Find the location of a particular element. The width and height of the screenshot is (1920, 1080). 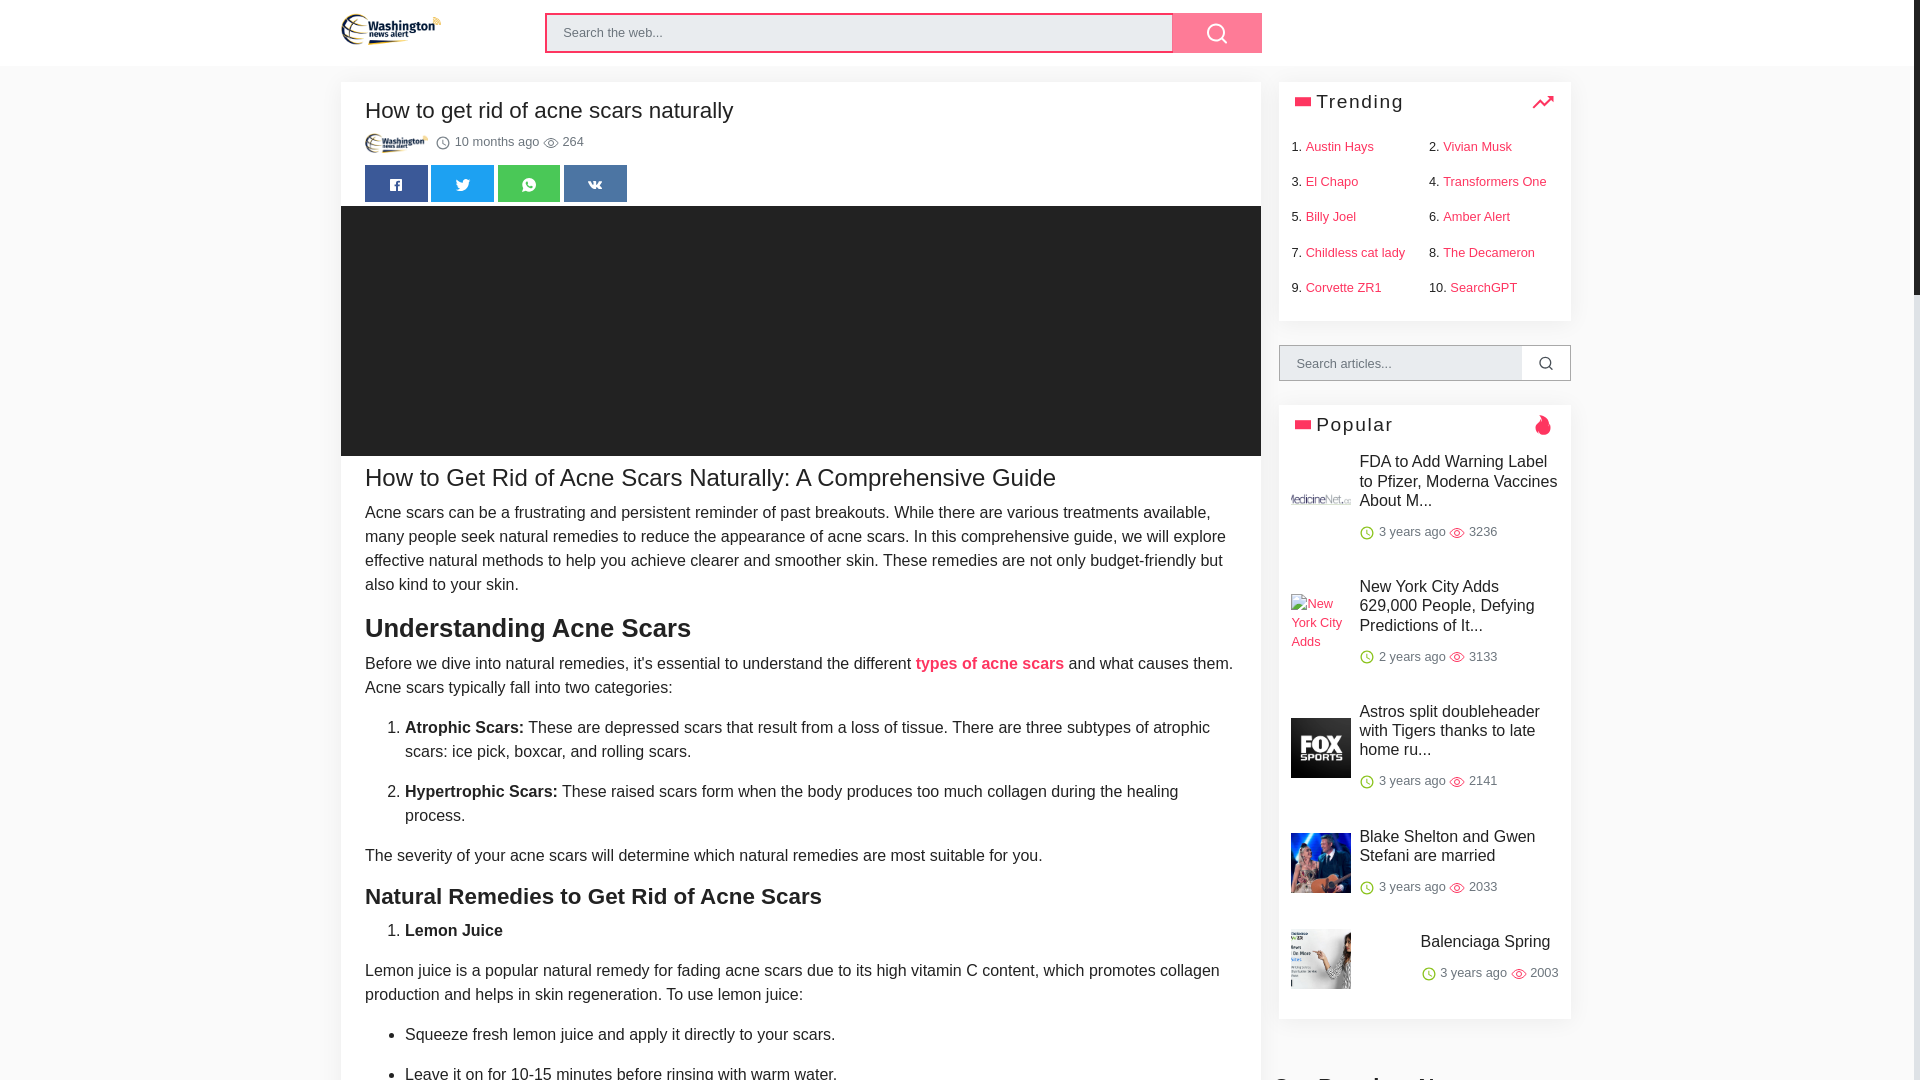

El Chapo is located at coordinates (1332, 181).